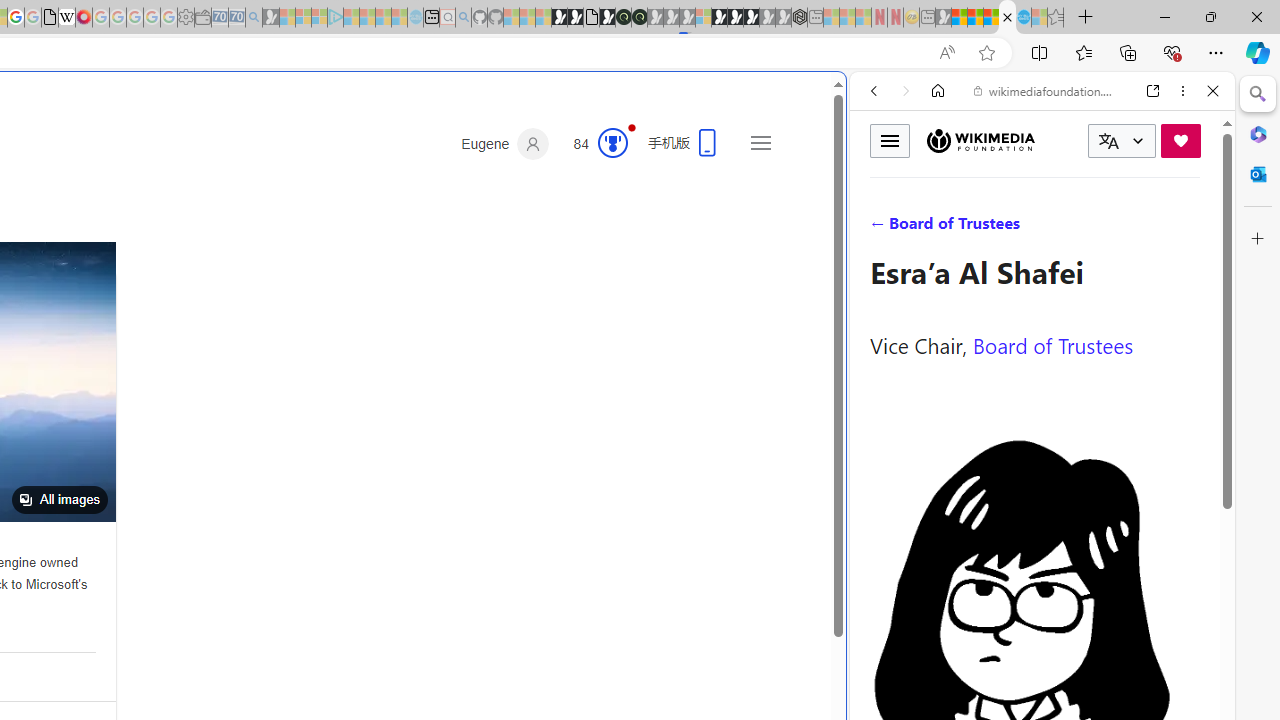 This screenshot has width=1280, height=720. Describe the element at coordinates (594, 144) in the screenshot. I see `Microsoft Rewards 84` at that location.